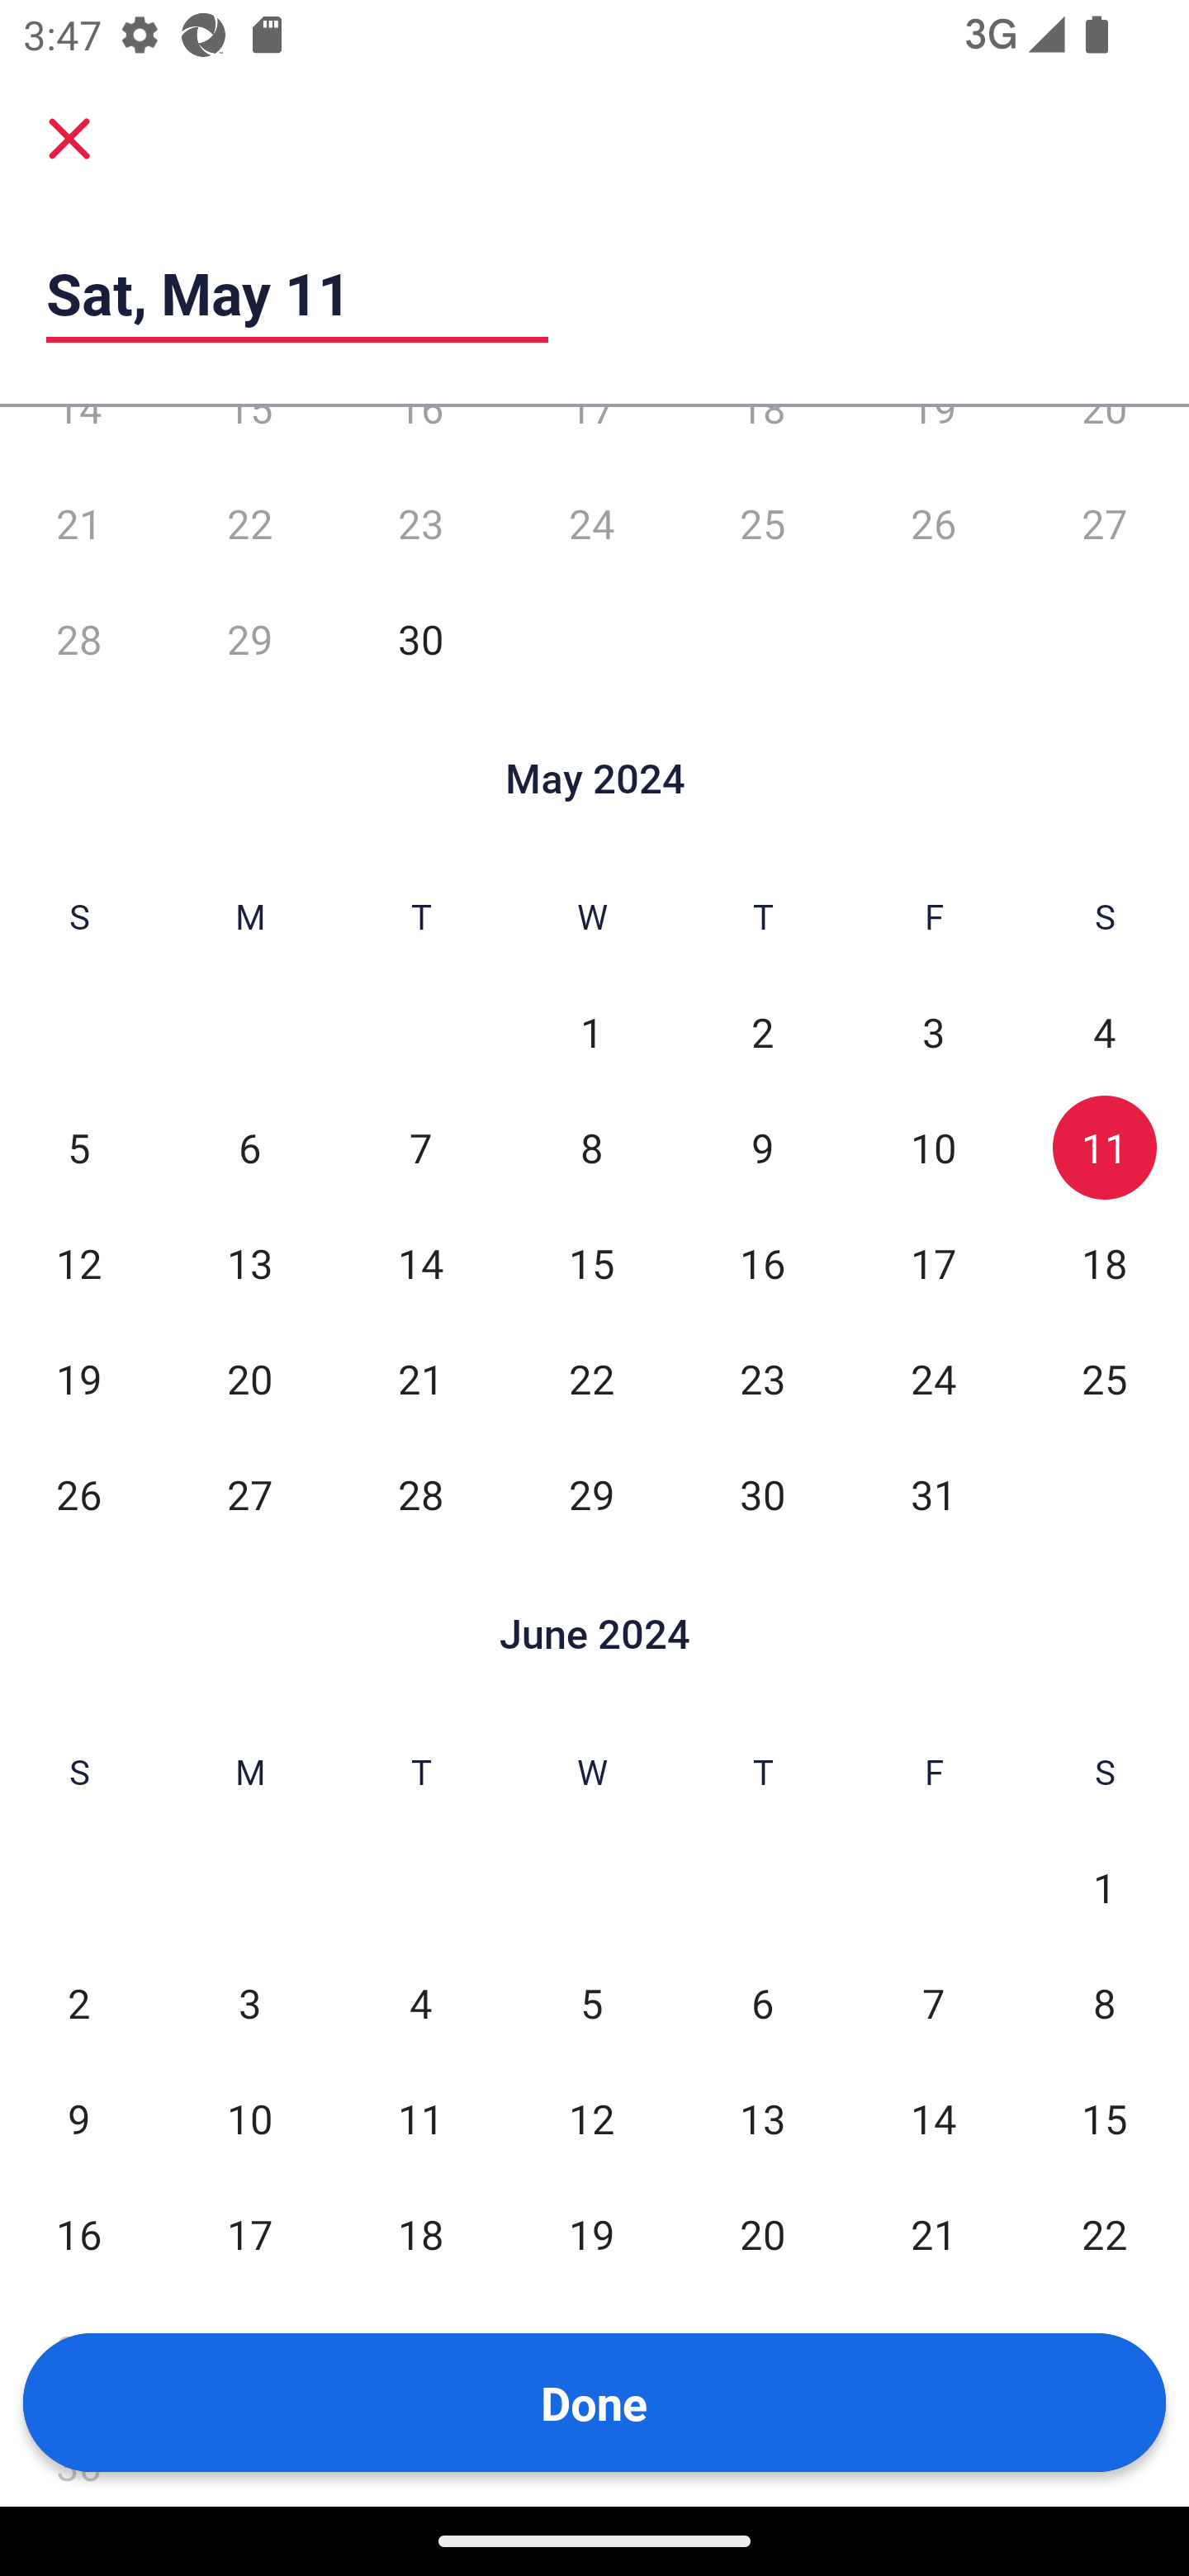  I want to click on 10 Fri, May 10, Not Selected, so click(933, 1148).